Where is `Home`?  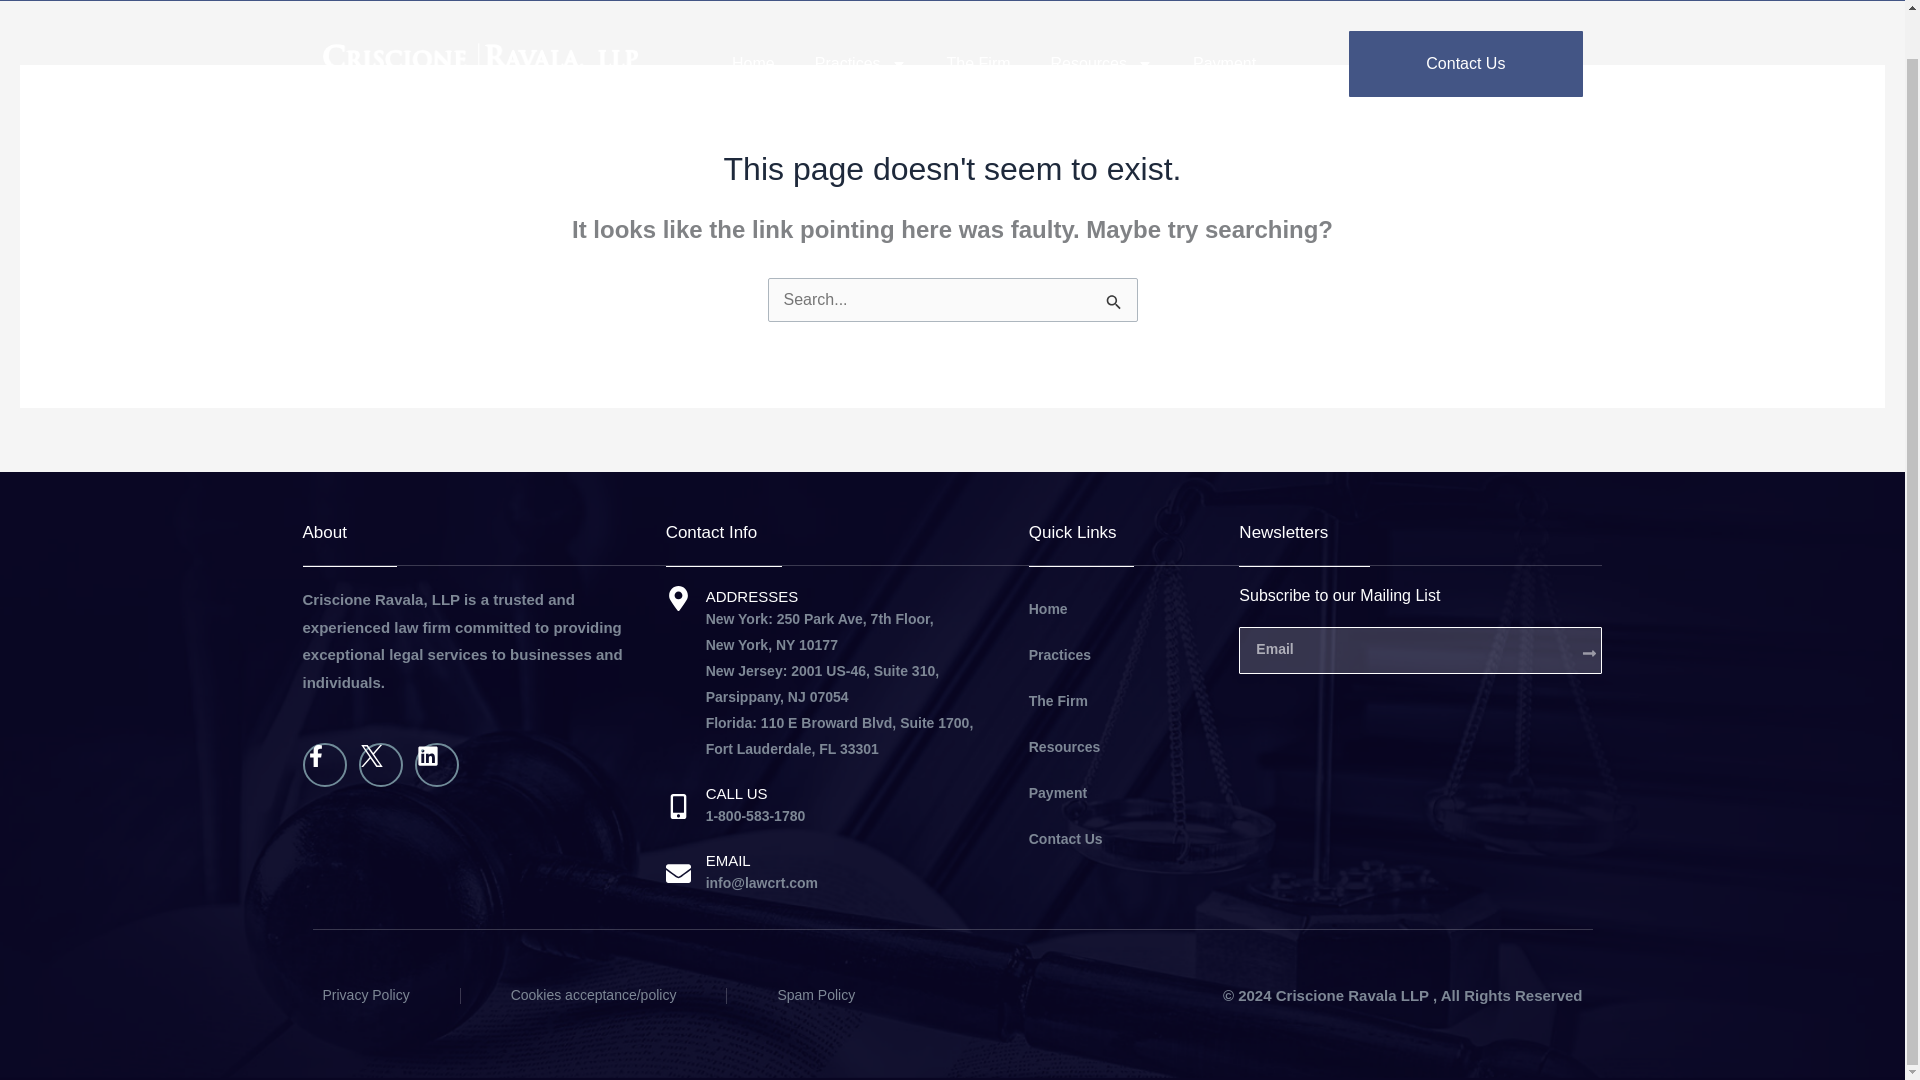
Home is located at coordinates (753, 64).